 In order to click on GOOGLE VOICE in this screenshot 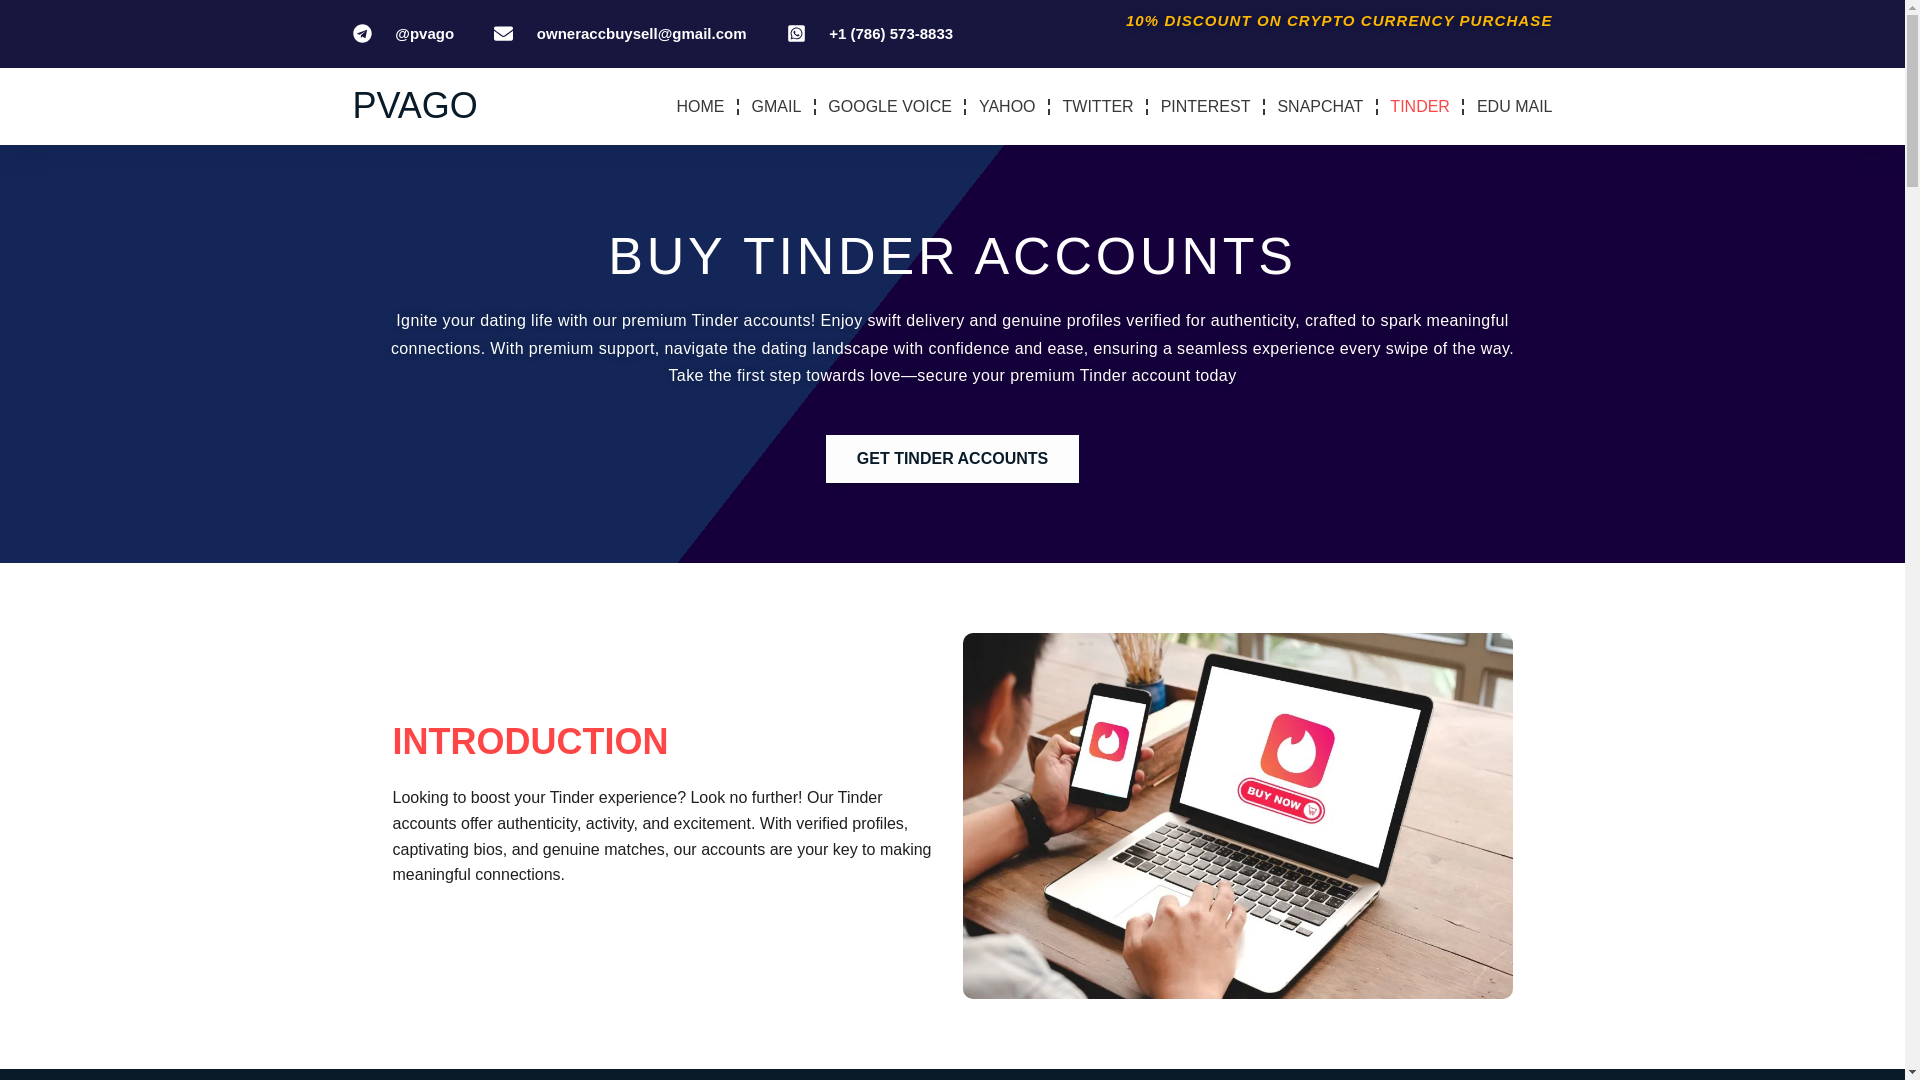, I will do `click(890, 106)`.